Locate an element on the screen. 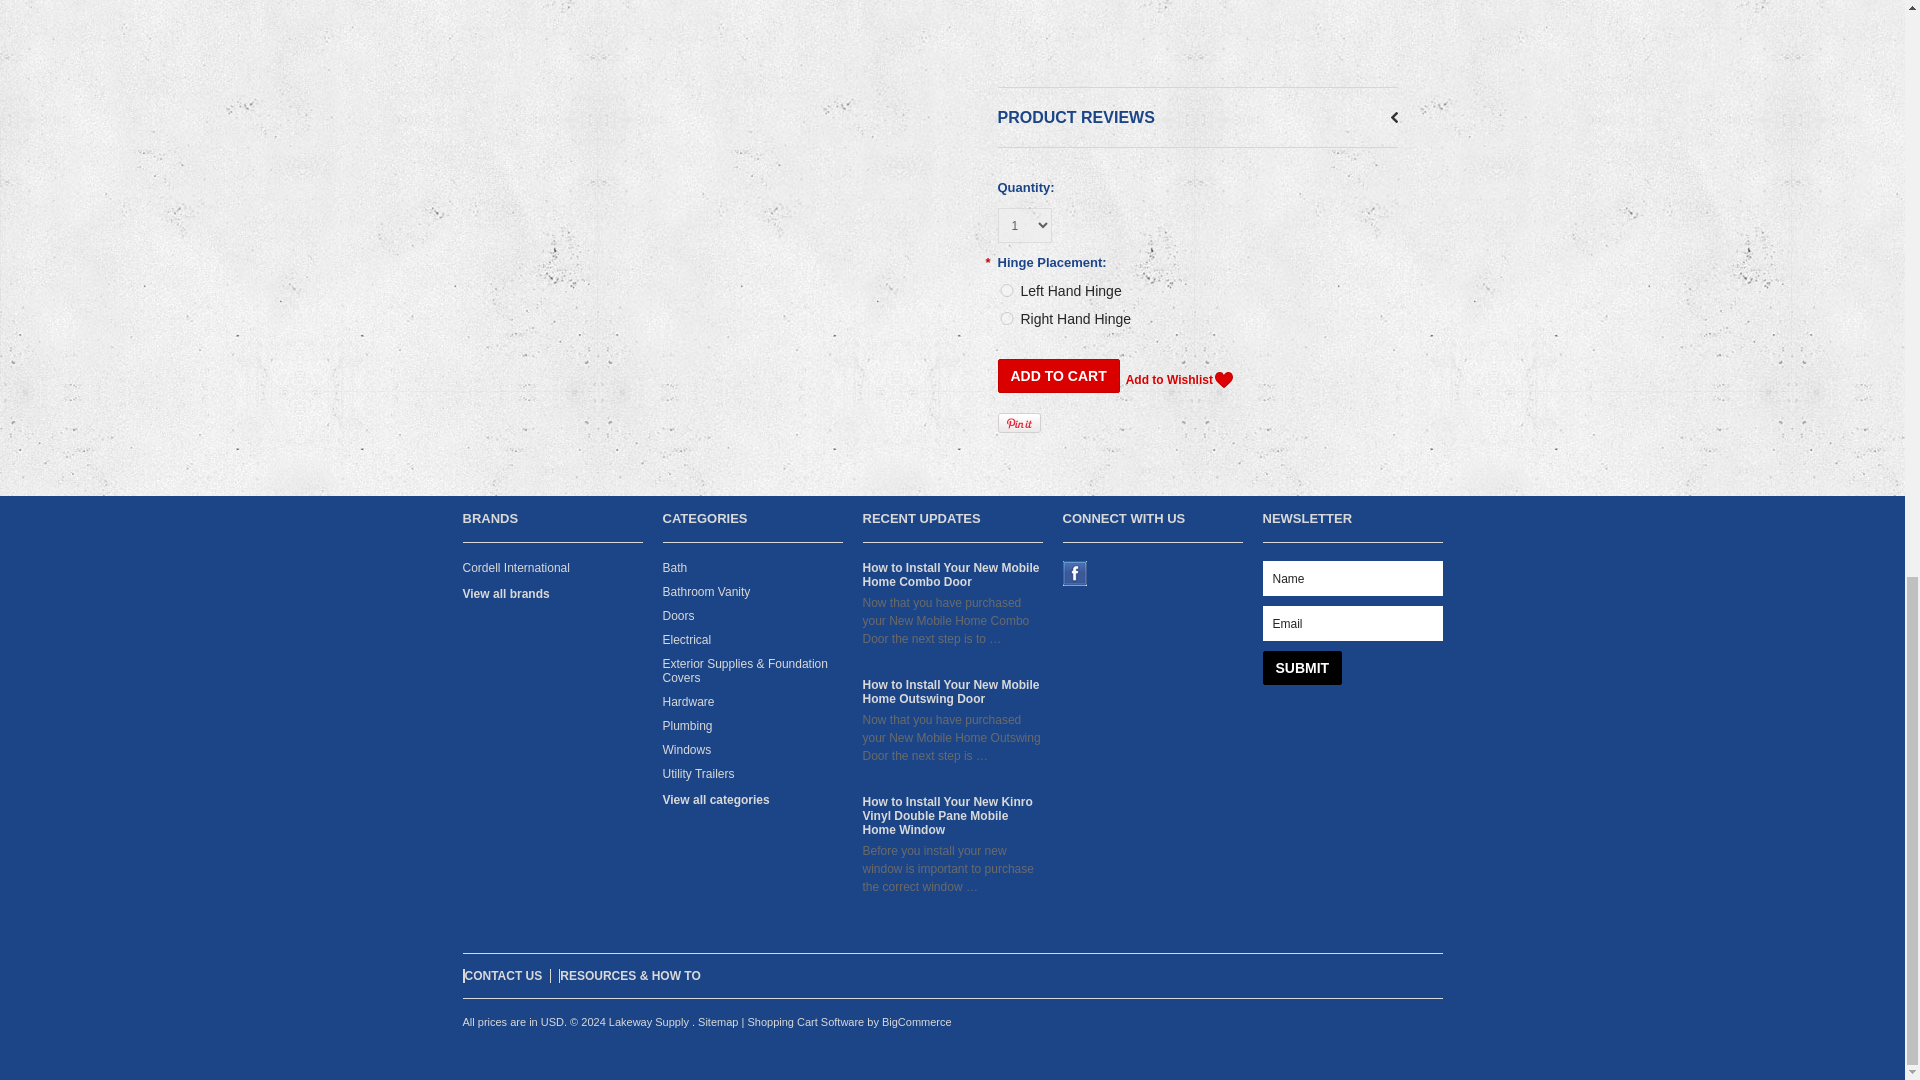 The height and width of the screenshot is (1080, 1920). Add to Wishlist is located at coordinates (1178, 380).